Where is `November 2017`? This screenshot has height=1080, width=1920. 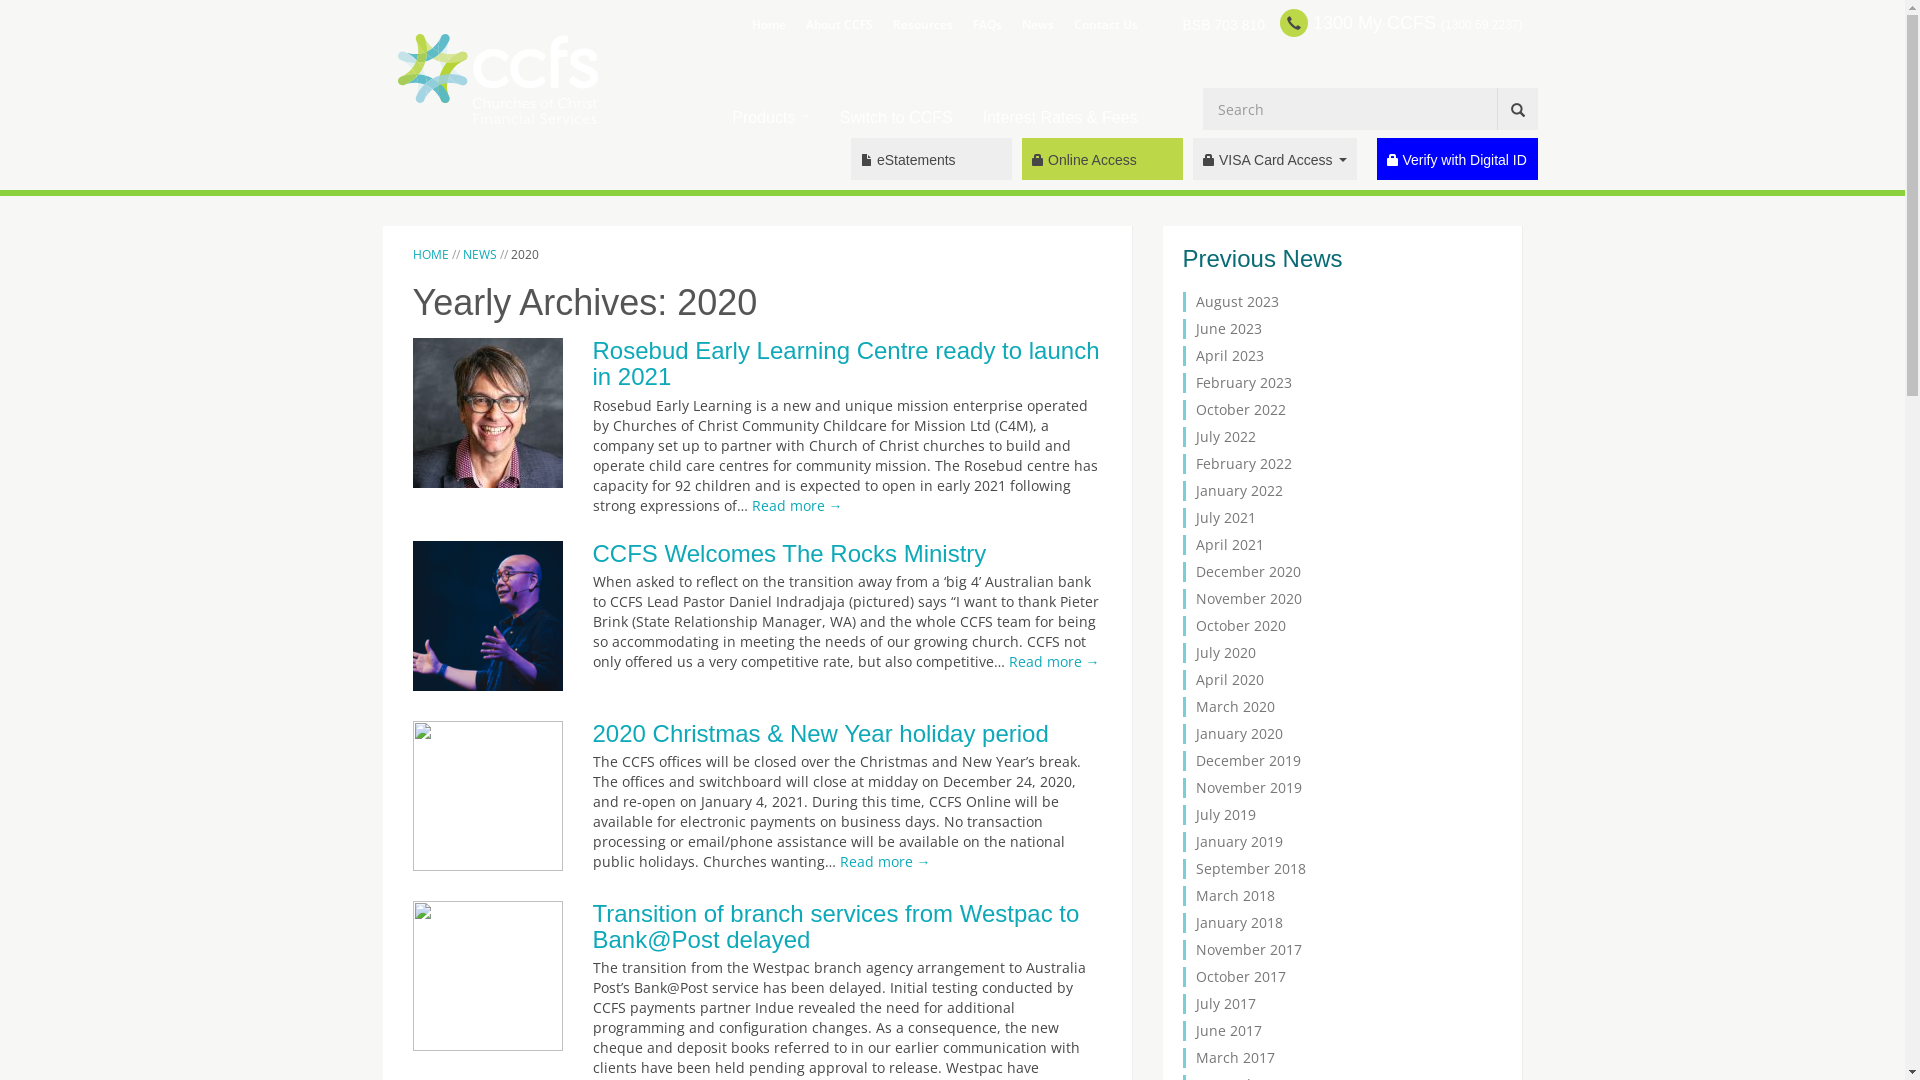 November 2017 is located at coordinates (1249, 950).